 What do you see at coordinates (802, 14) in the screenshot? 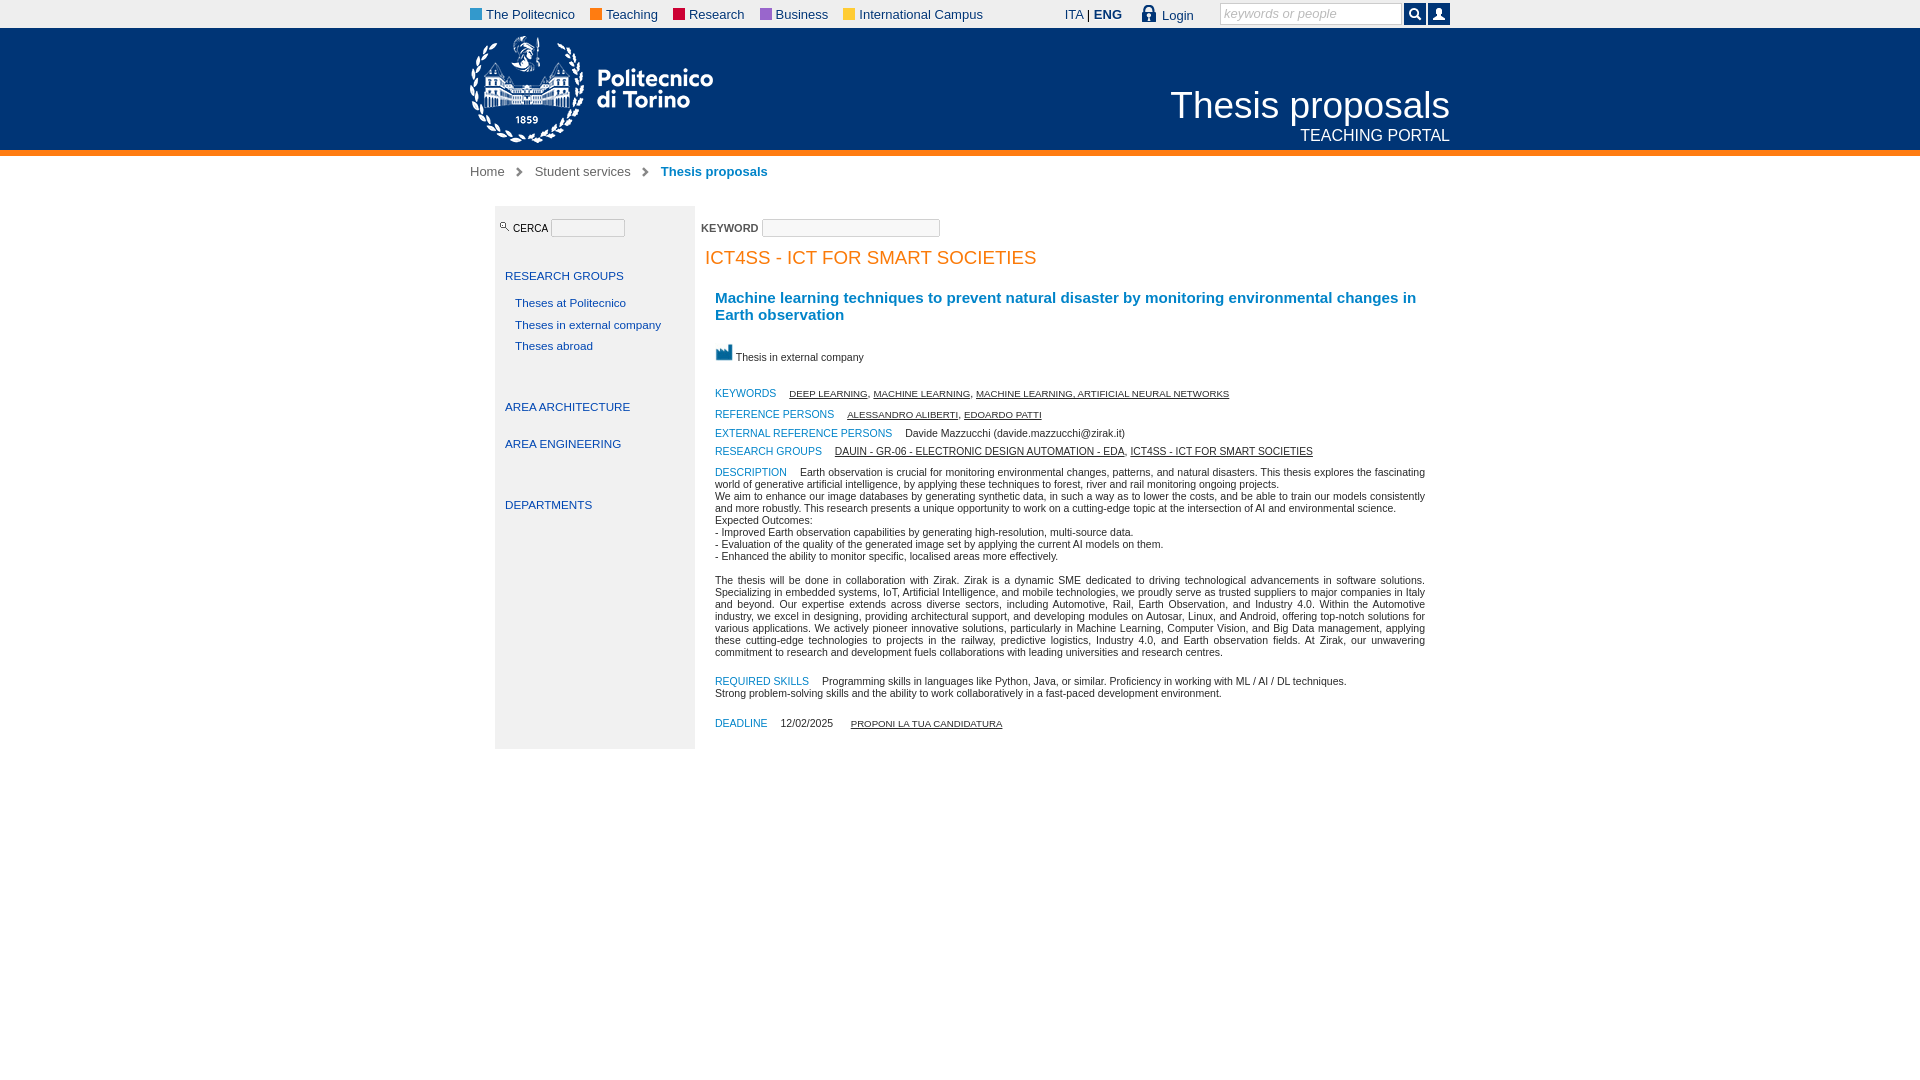
I see `Business` at bounding box center [802, 14].